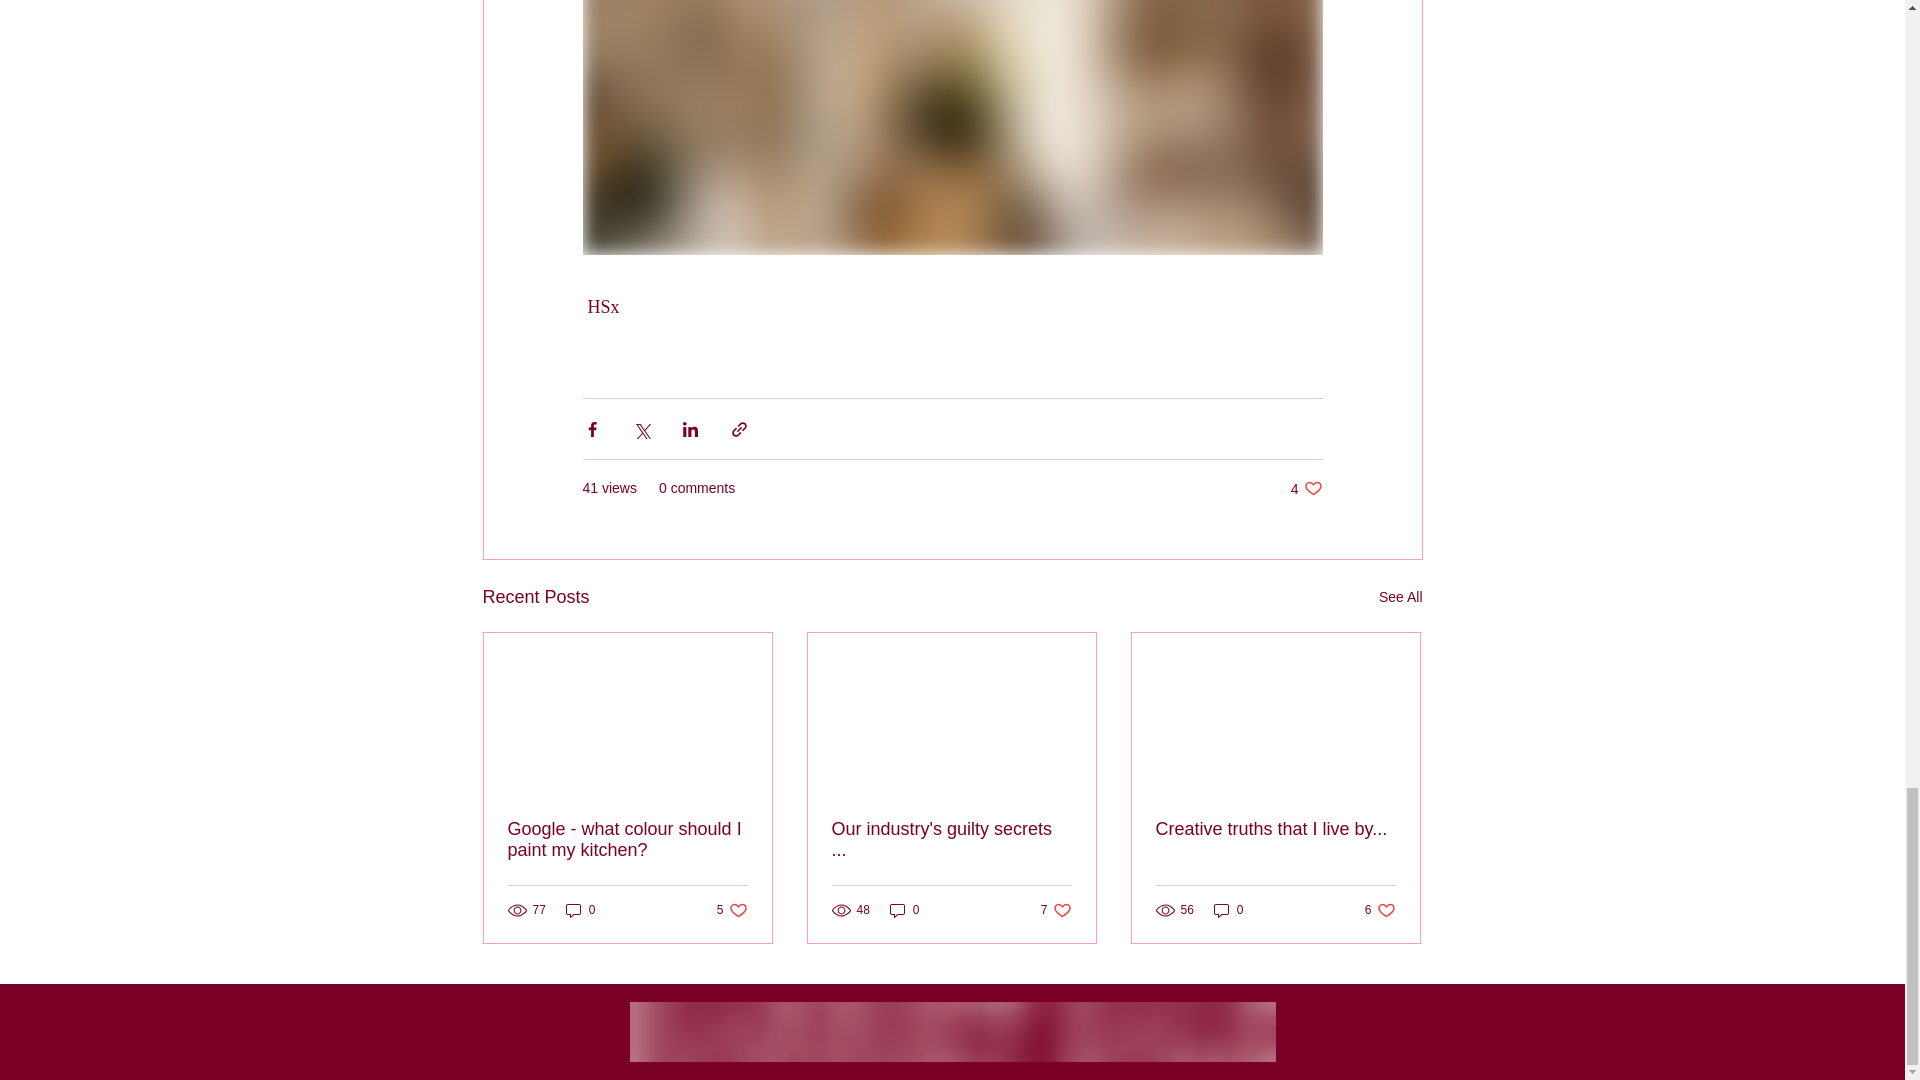  I want to click on 0, so click(628, 839).